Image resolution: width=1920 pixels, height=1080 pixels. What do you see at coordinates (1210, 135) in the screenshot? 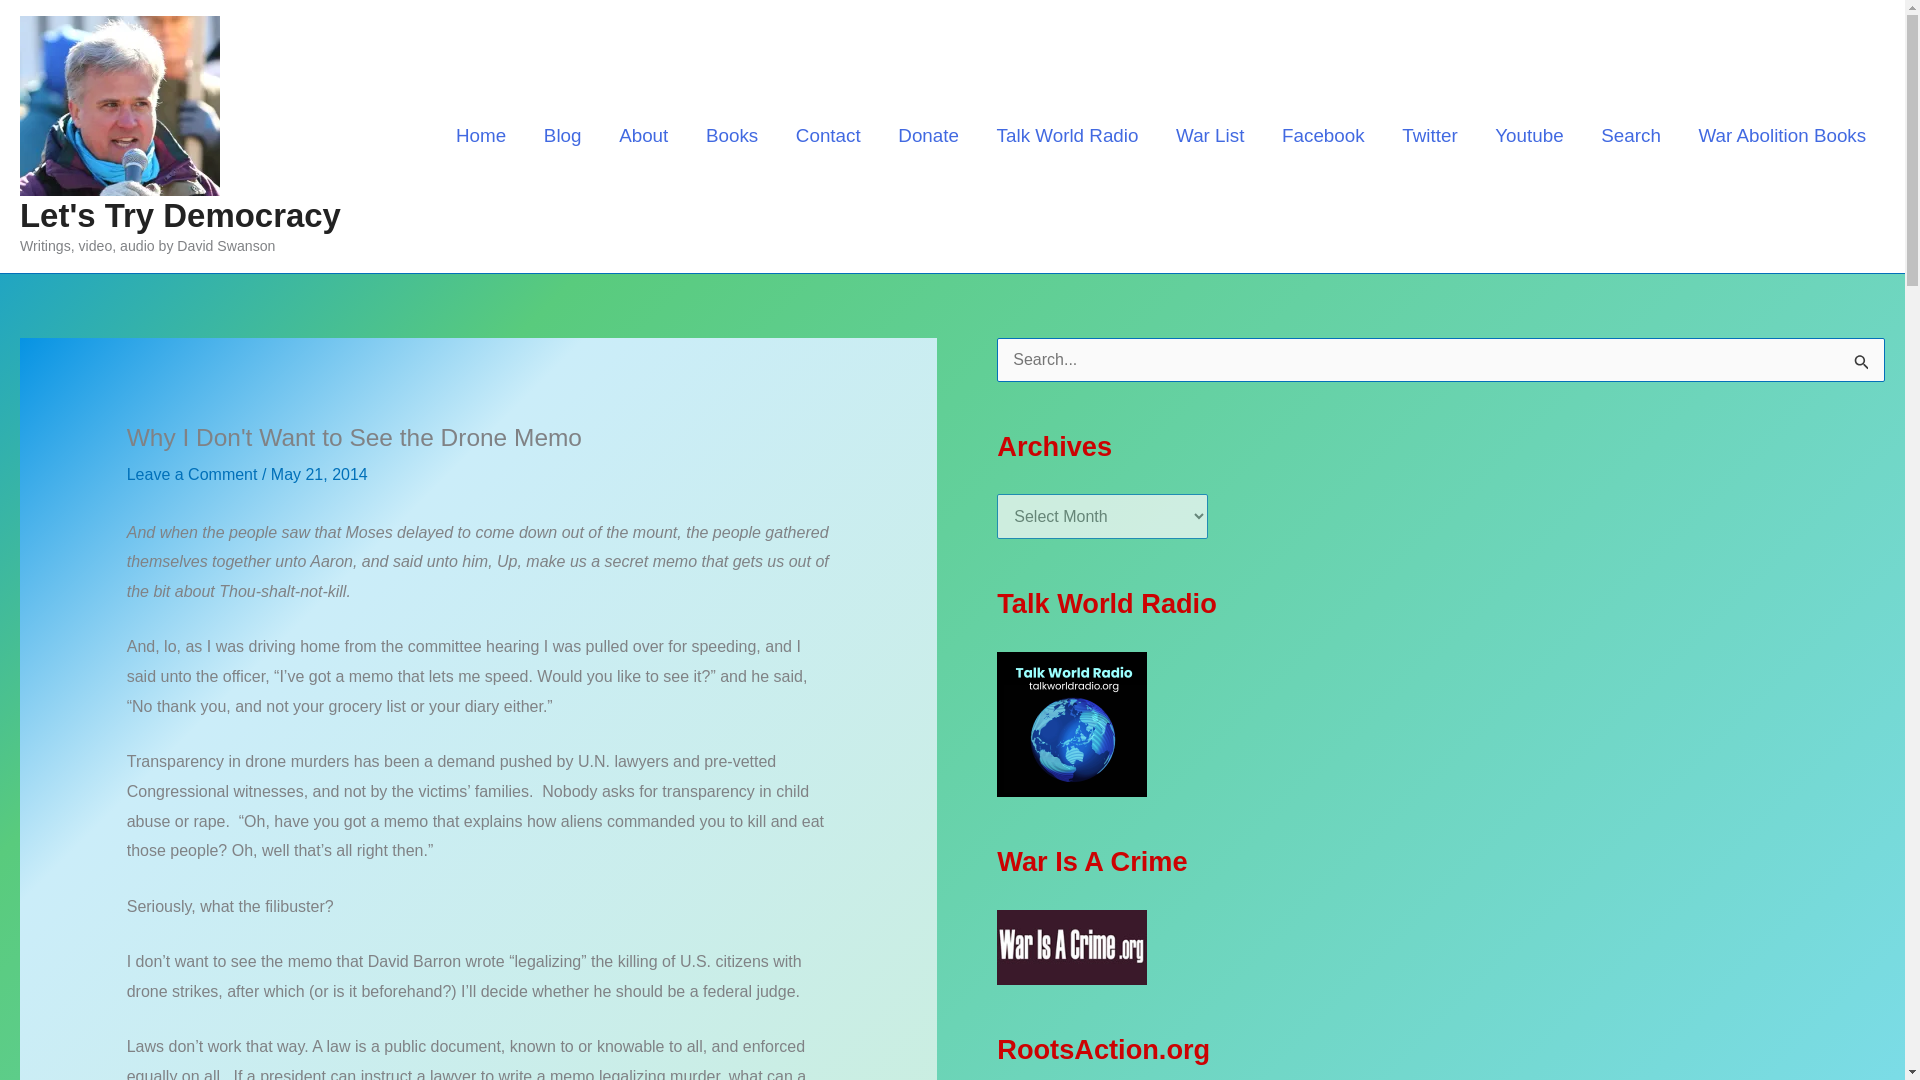
I see `War List` at bounding box center [1210, 135].